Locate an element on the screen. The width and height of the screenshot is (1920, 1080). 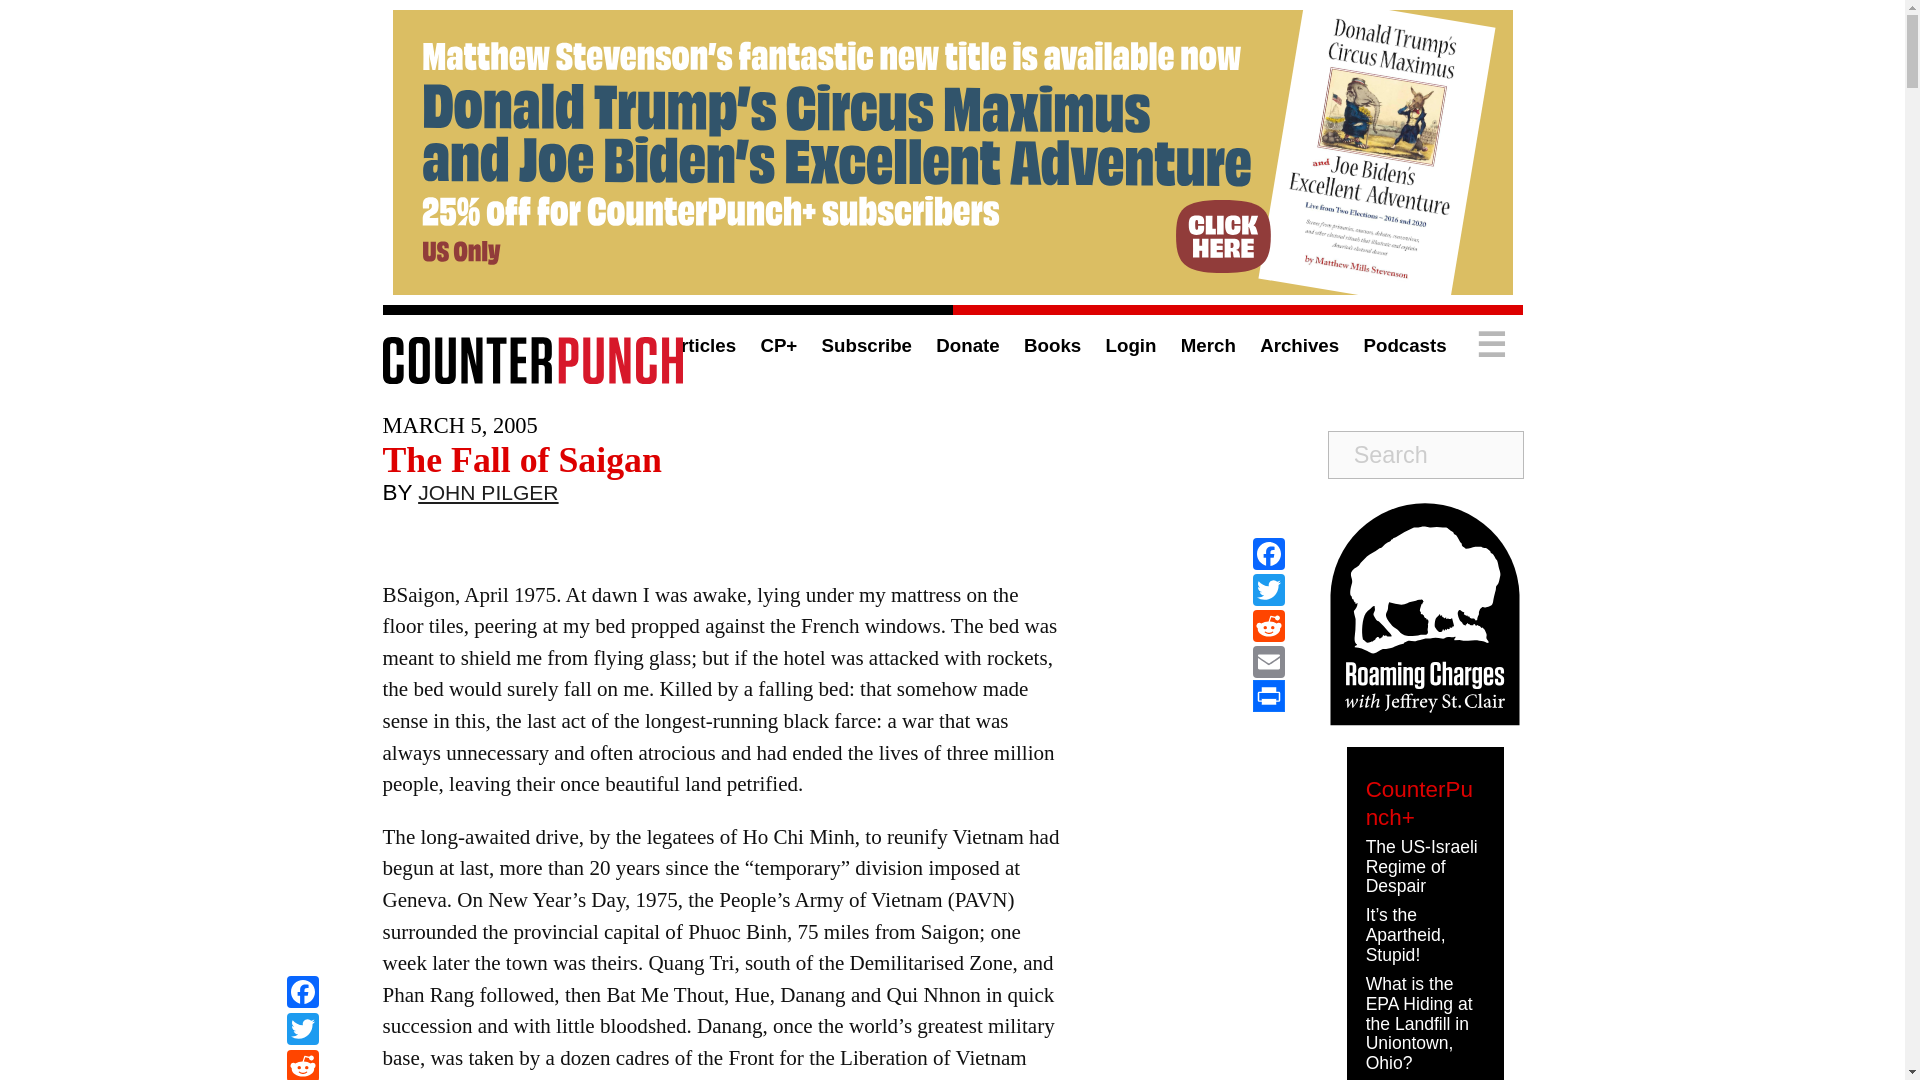
2005-03-05 is located at coordinates (460, 425).